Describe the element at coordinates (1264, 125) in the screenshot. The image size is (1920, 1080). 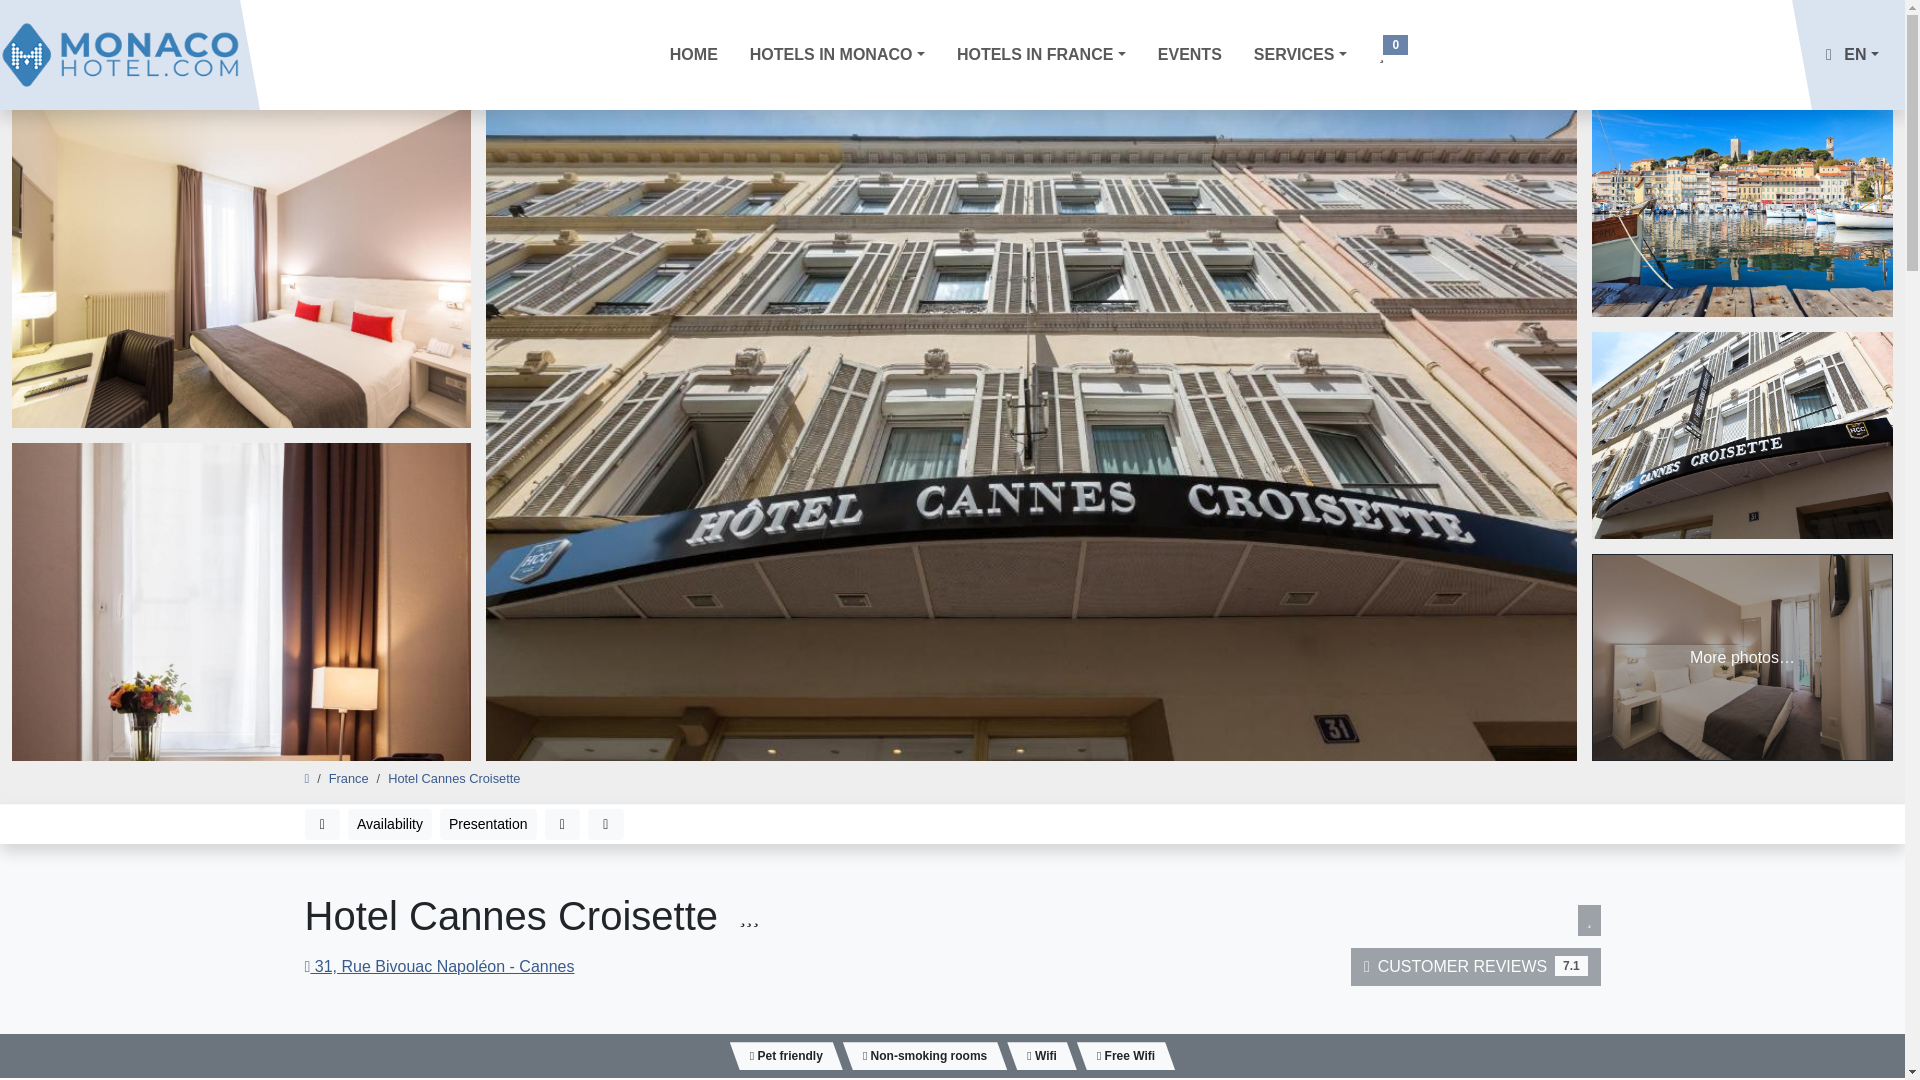
I see `CAR RENTAL` at that location.